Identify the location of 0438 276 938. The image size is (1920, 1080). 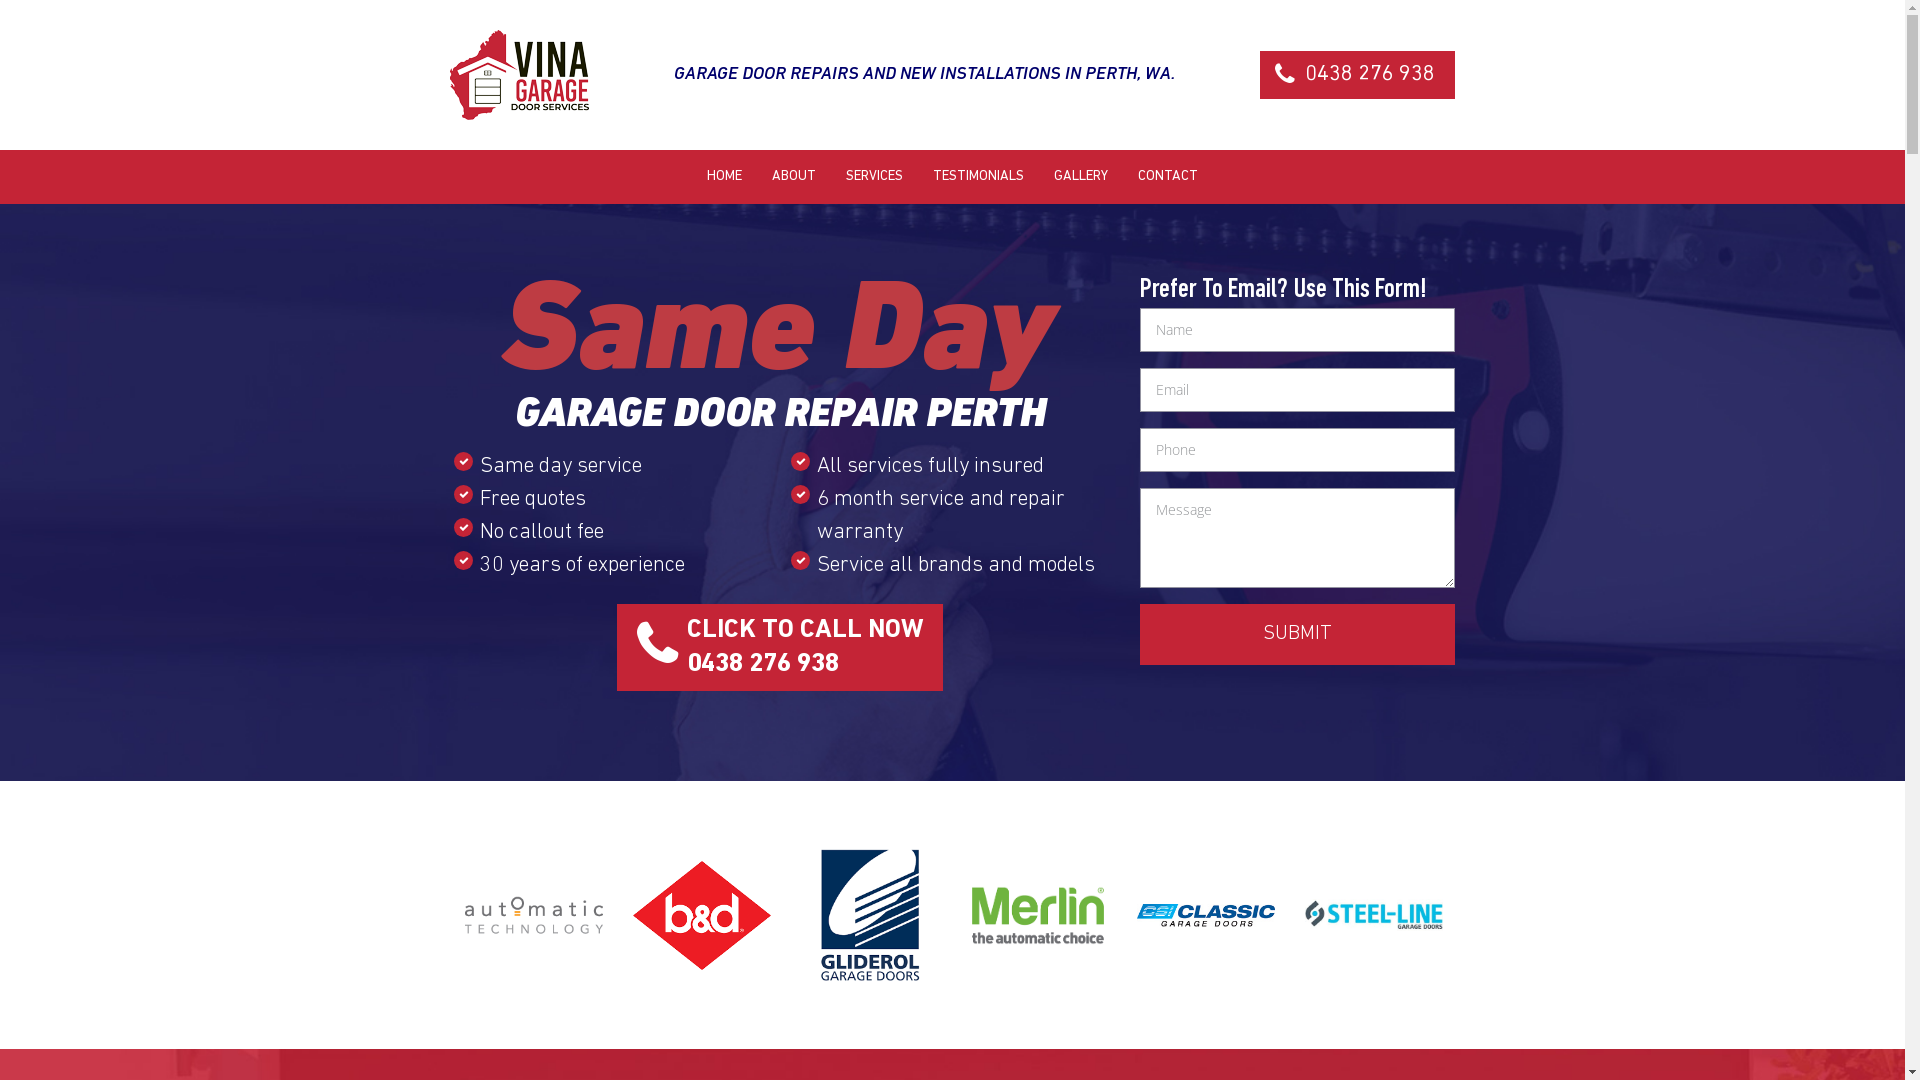
(1358, 75).